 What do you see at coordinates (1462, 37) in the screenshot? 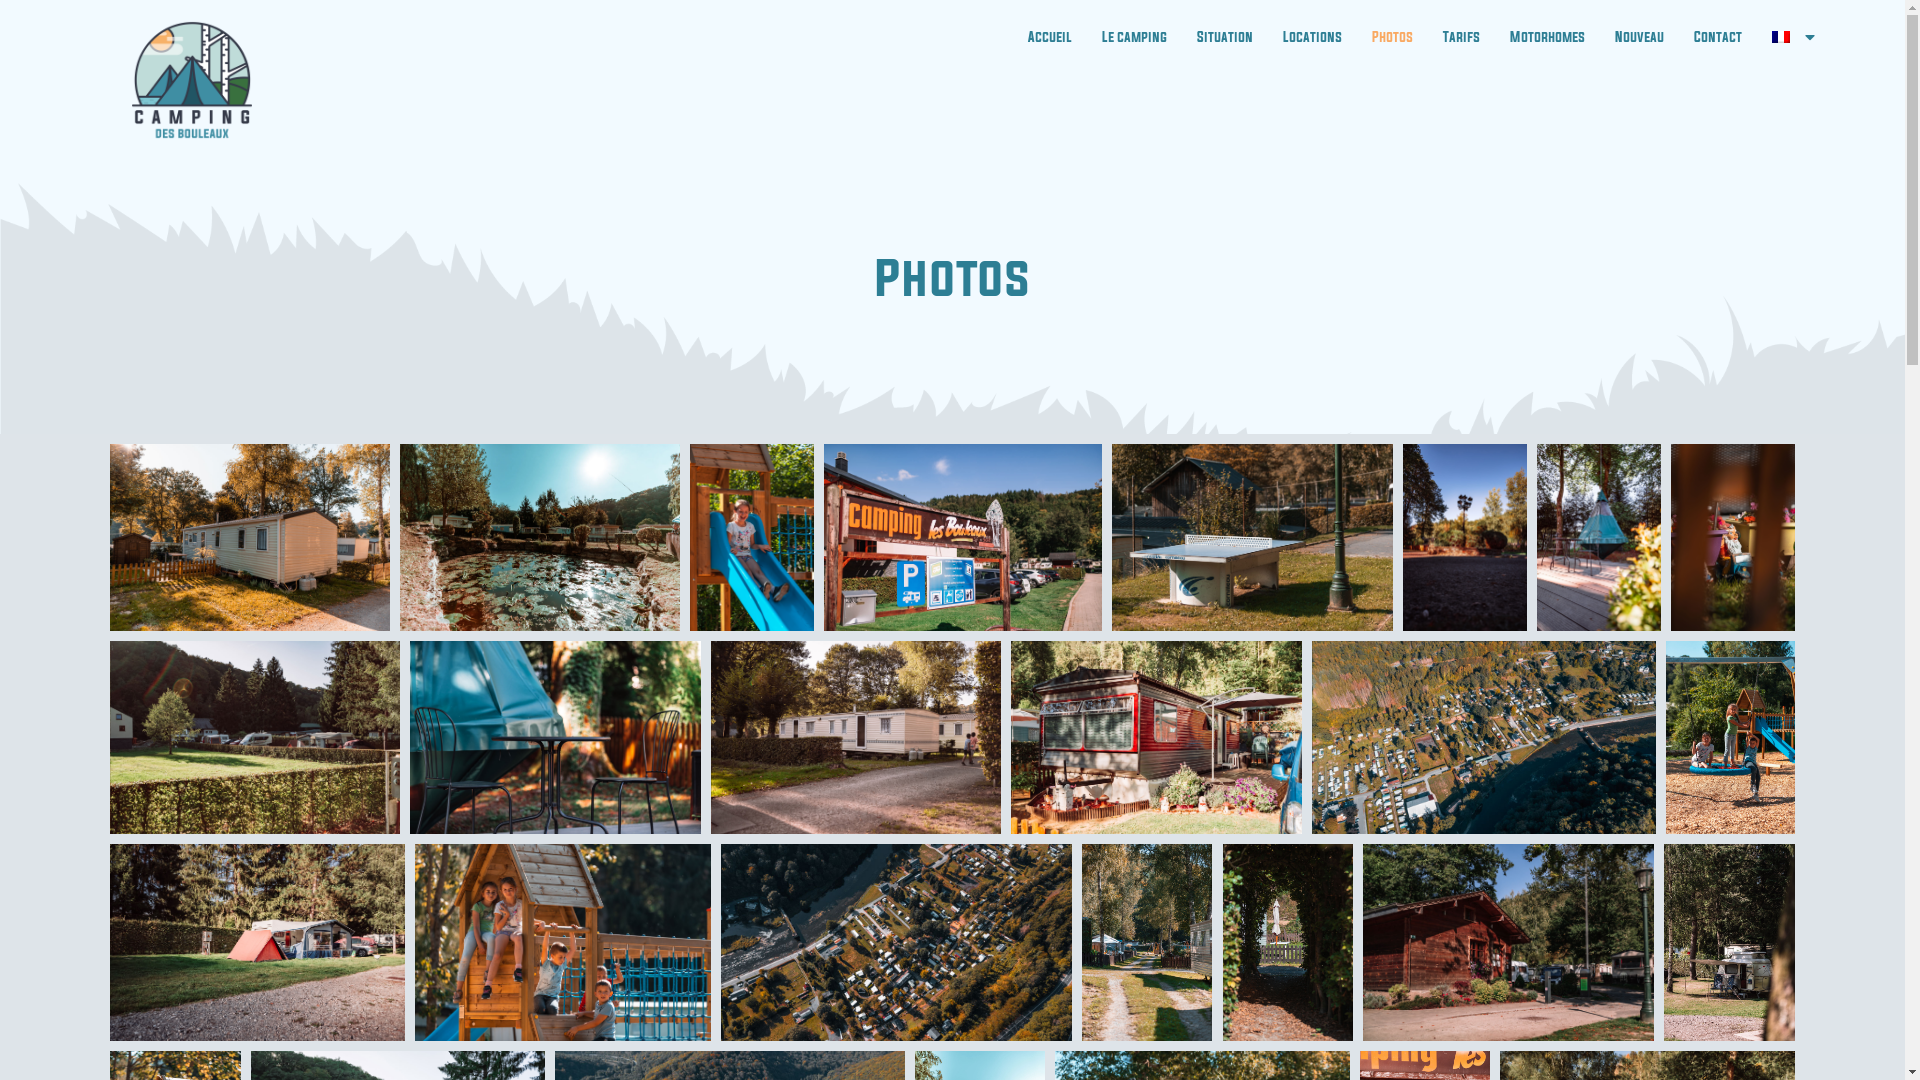
I see `Tarifs` at bounding box center [1462, 37].